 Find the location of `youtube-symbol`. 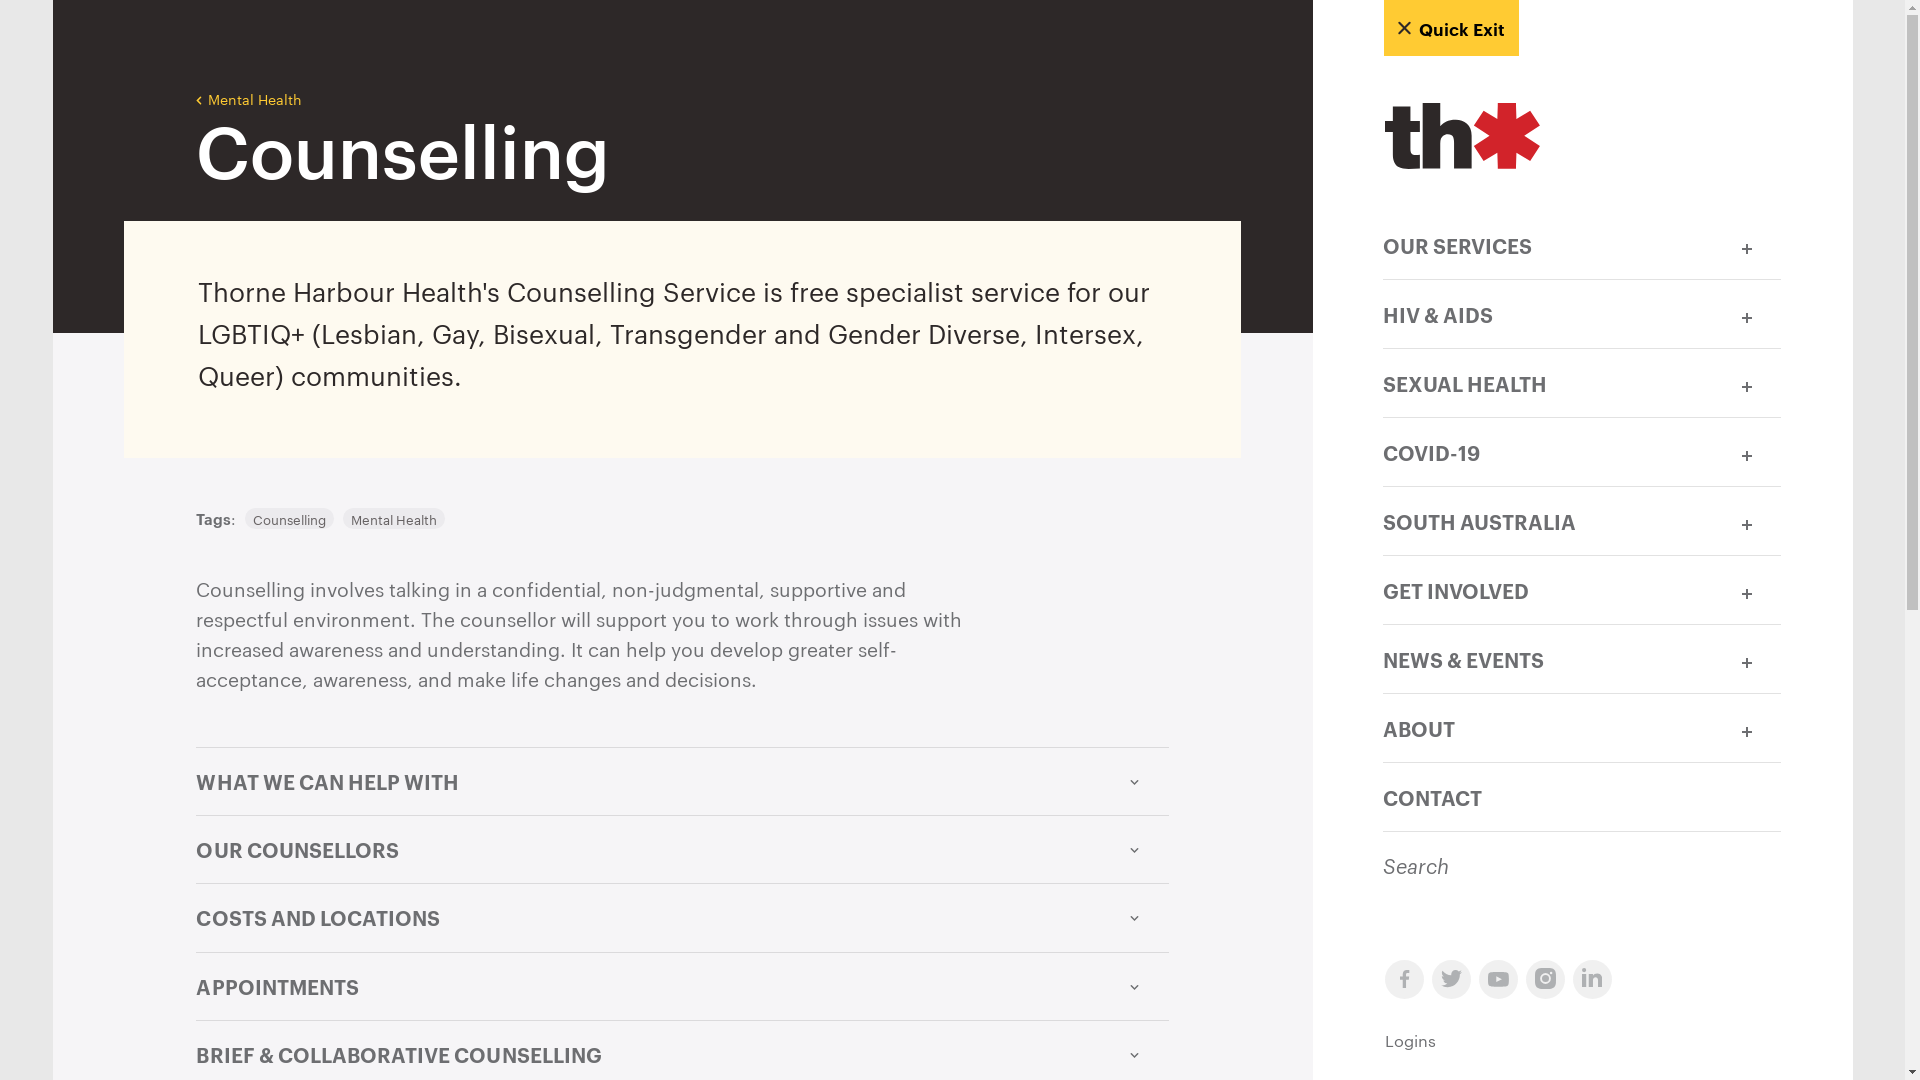

youtube-symbol is located at coordinates (1502, 980).